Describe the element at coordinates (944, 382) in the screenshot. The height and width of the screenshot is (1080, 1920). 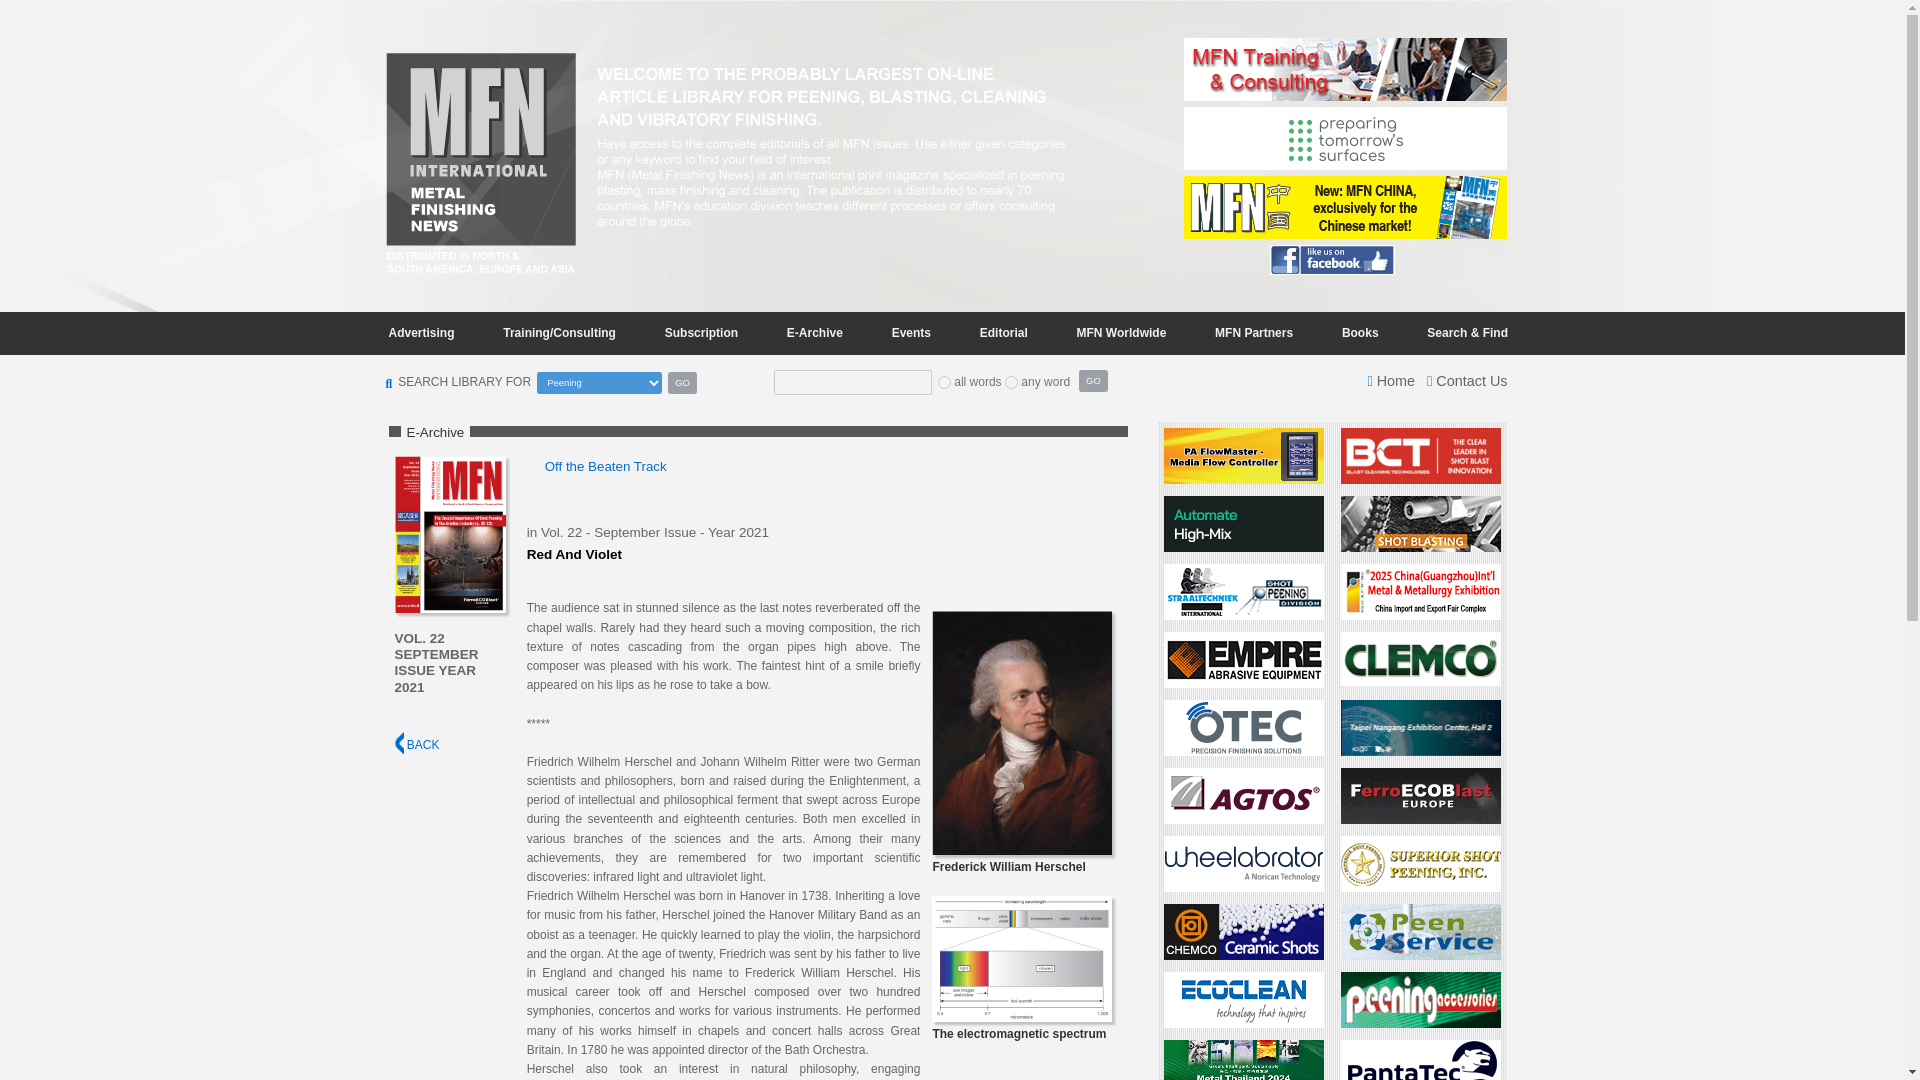
I see `AND` at that location.